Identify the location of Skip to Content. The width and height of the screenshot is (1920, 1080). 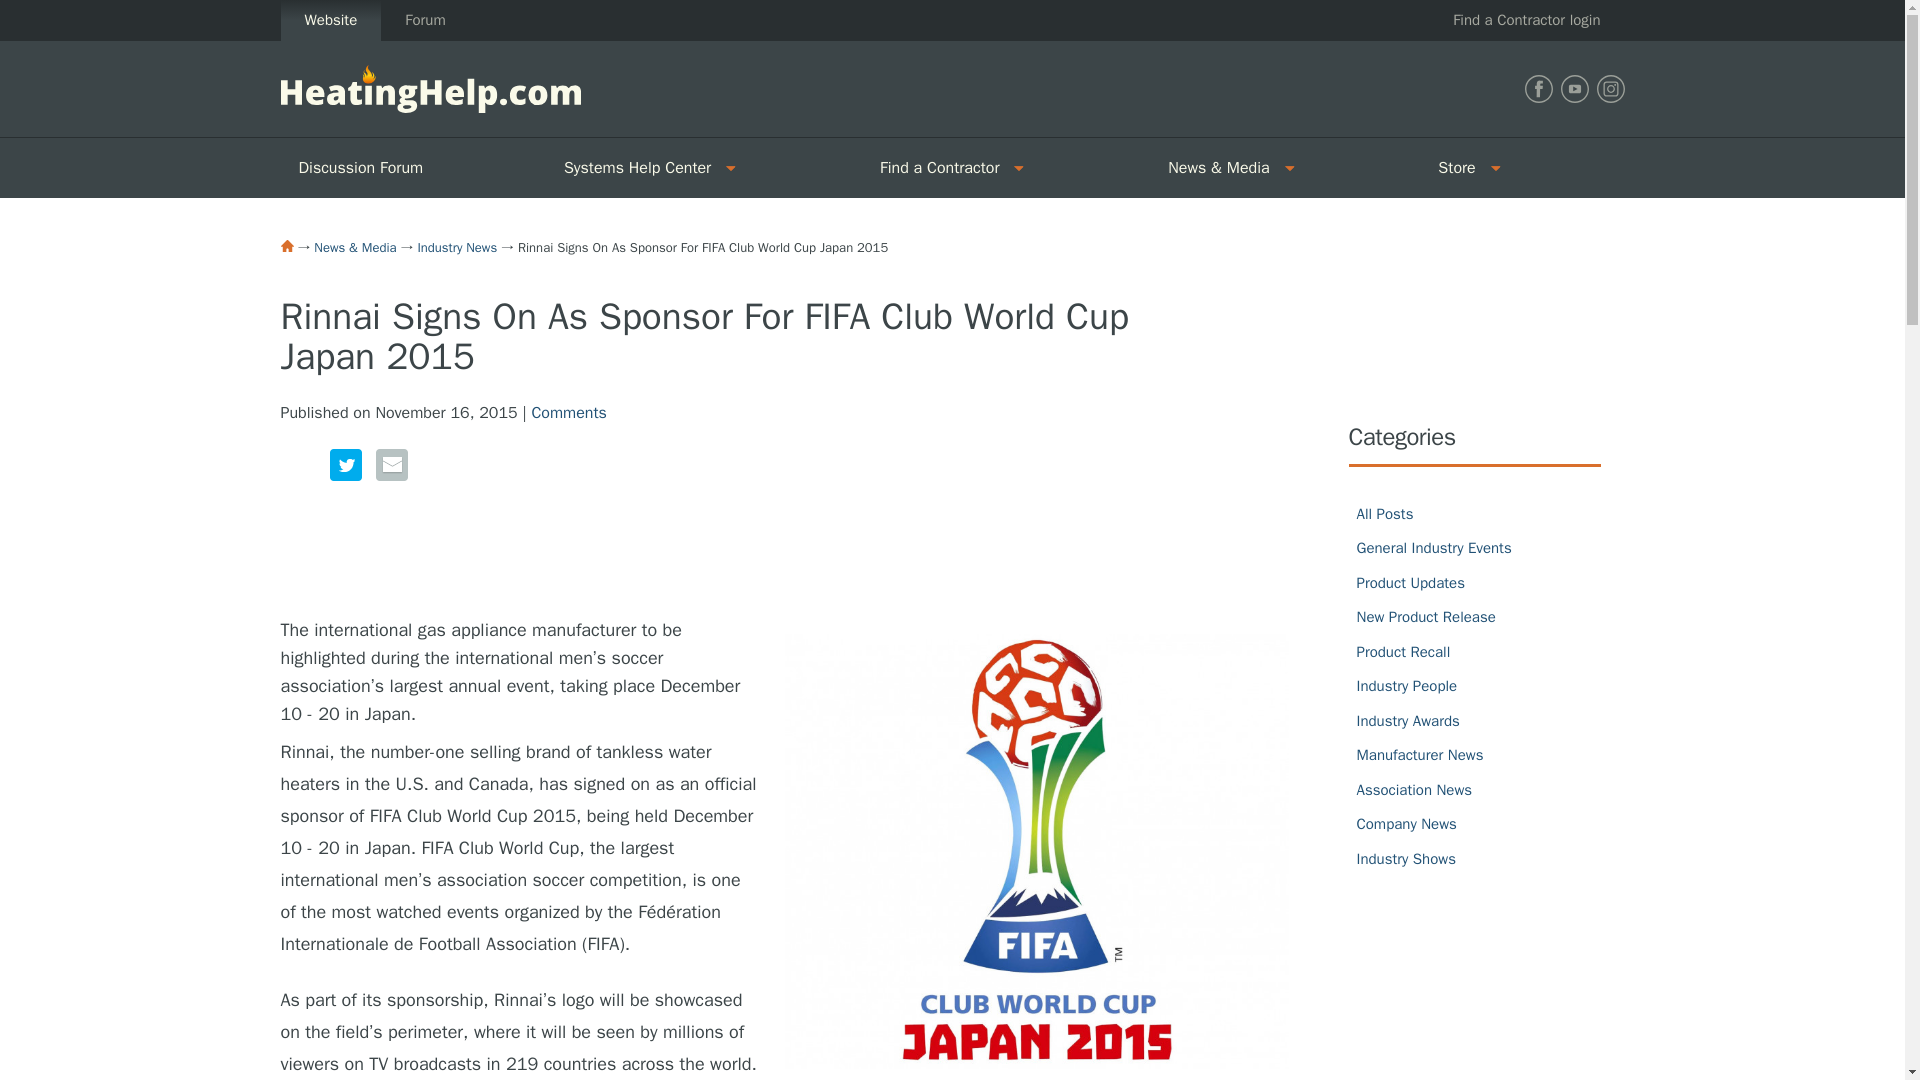
(54, 12).